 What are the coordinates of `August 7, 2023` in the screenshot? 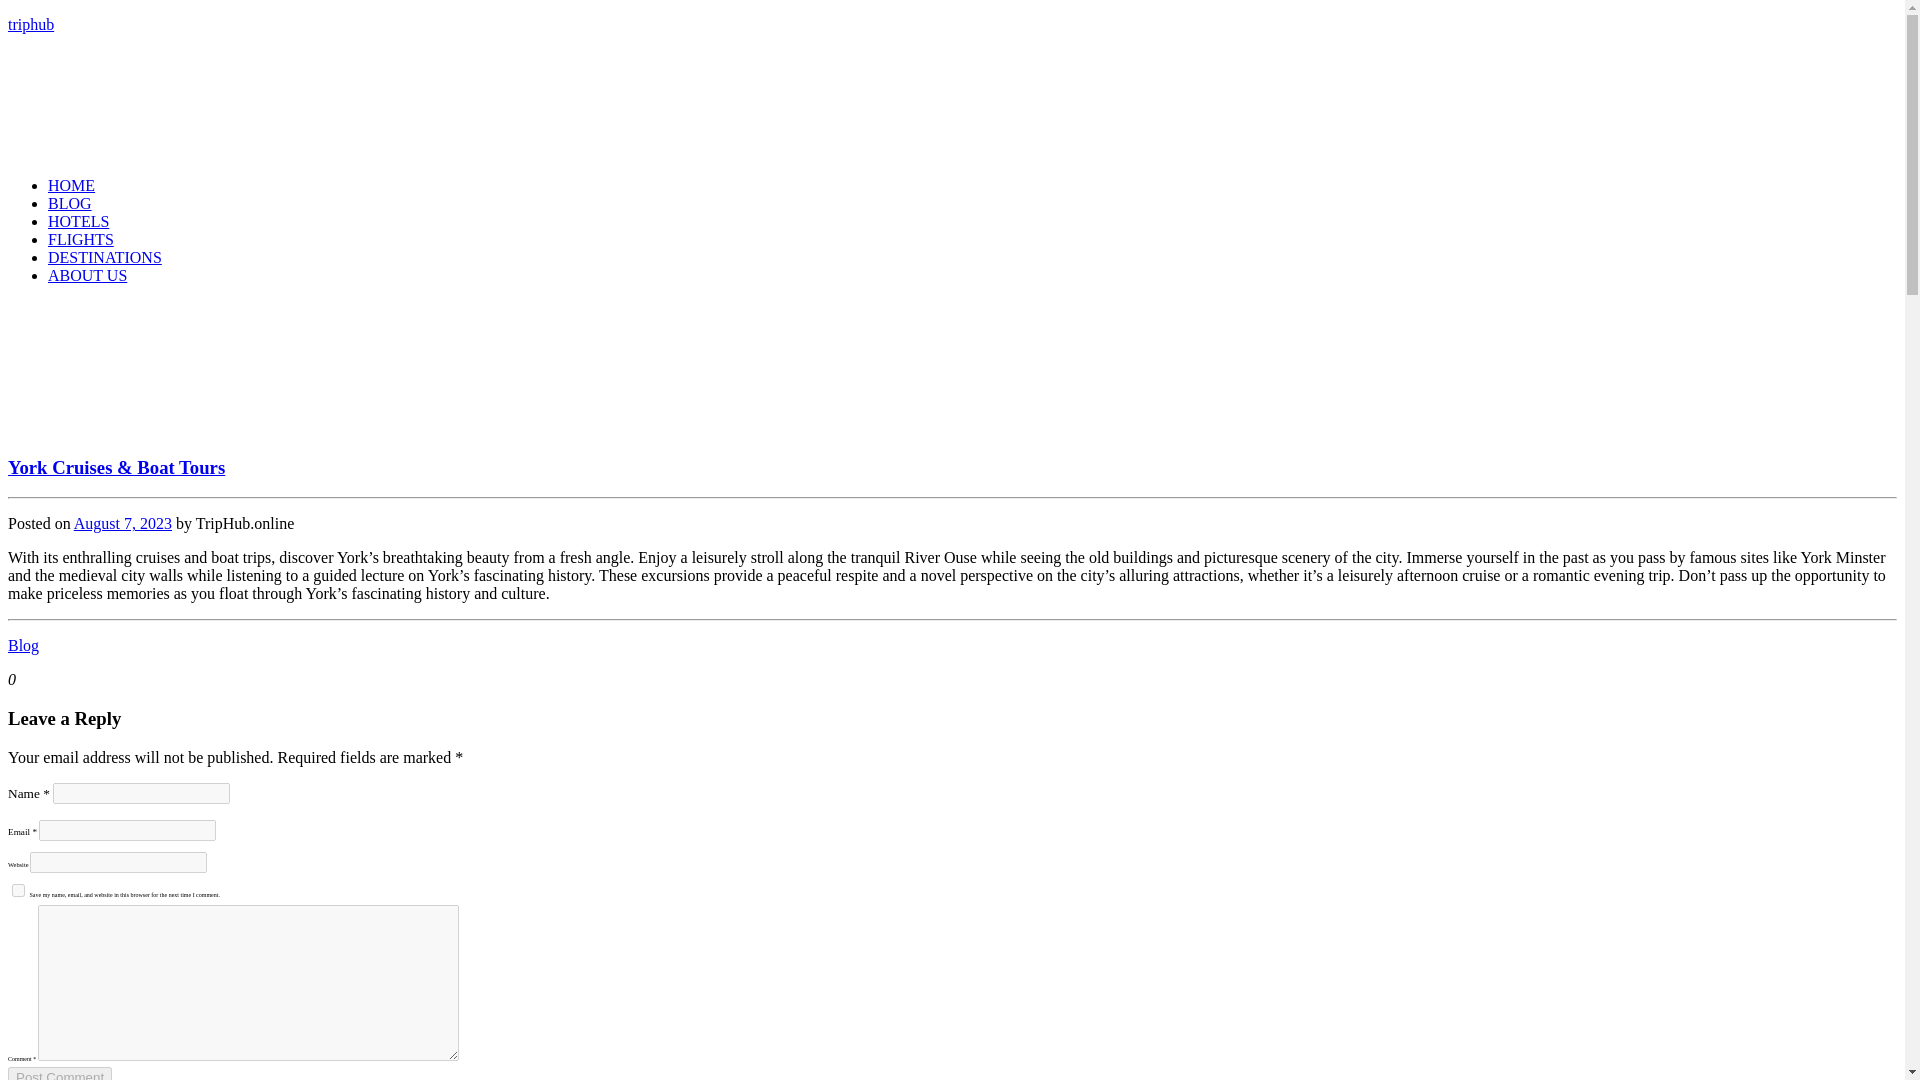 It's located at (123, 524).